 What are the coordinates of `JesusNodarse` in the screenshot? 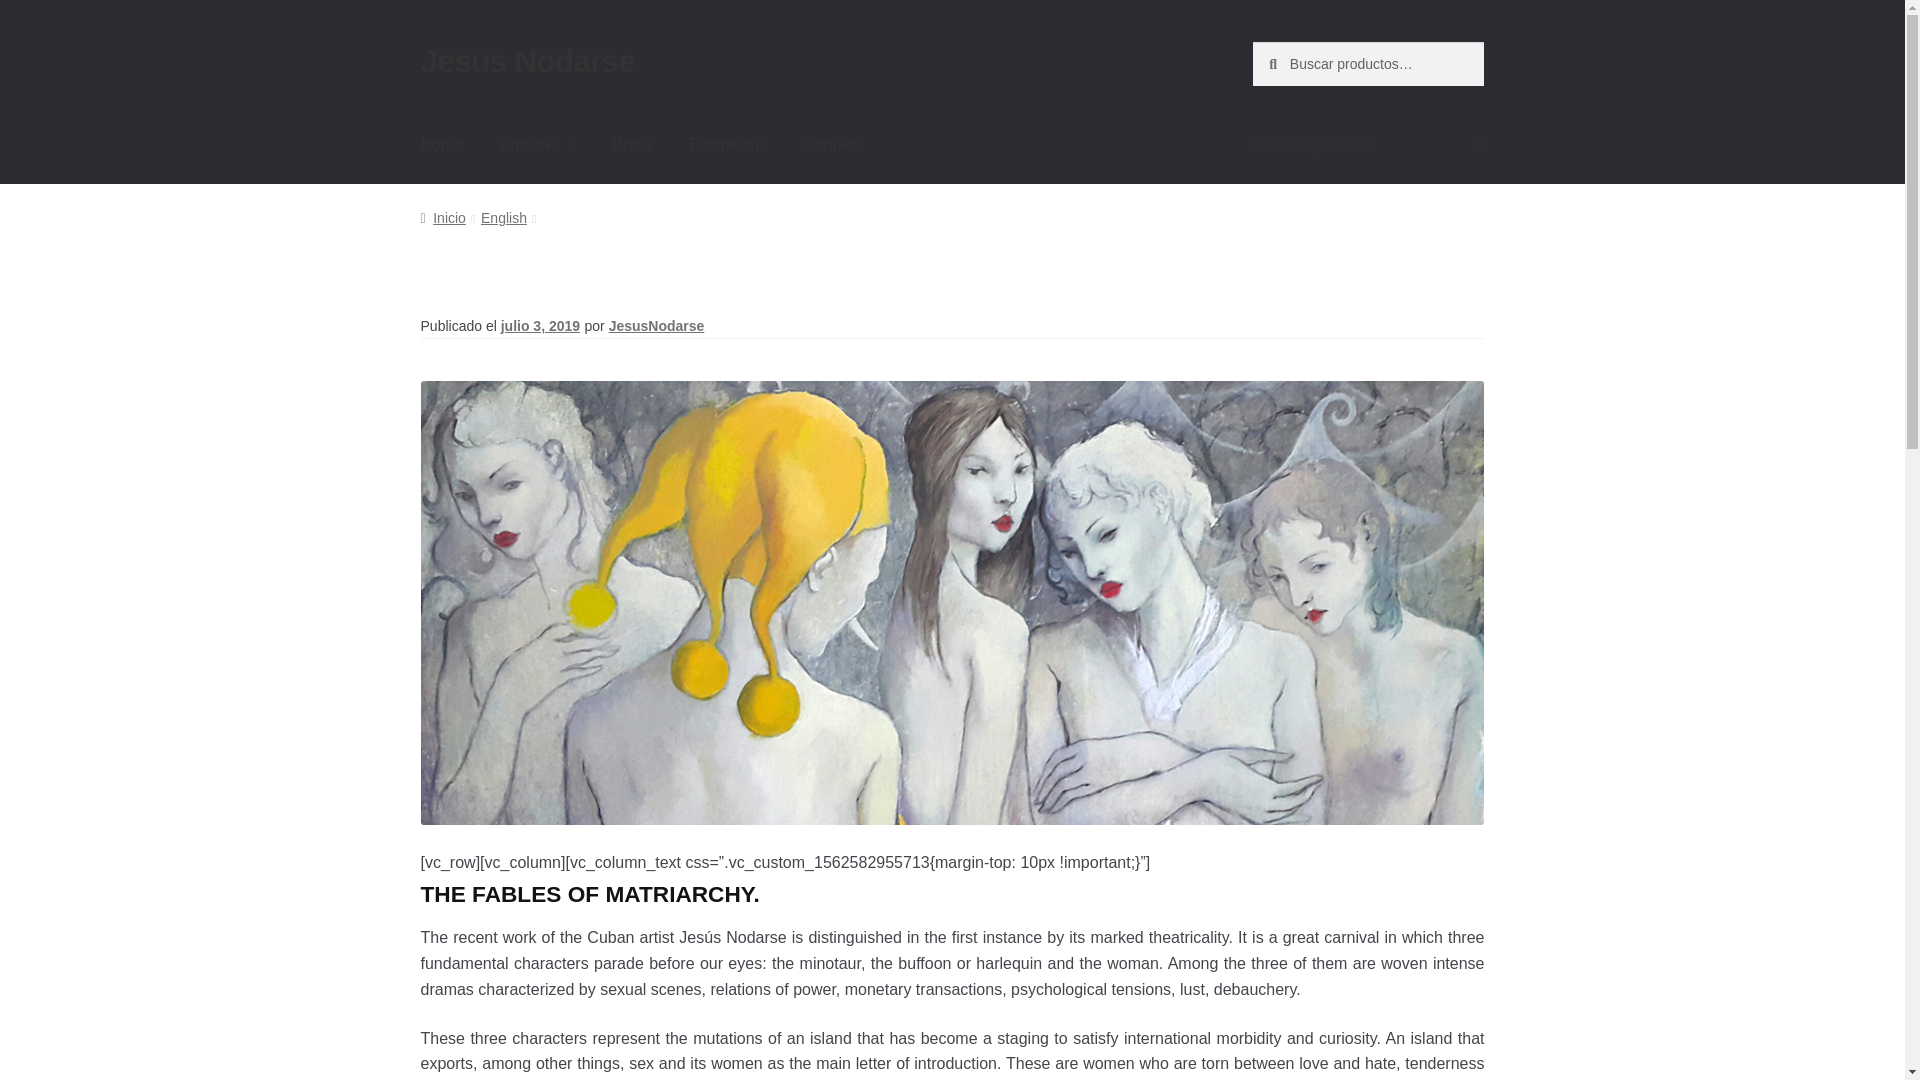 It's located at (656, 325).